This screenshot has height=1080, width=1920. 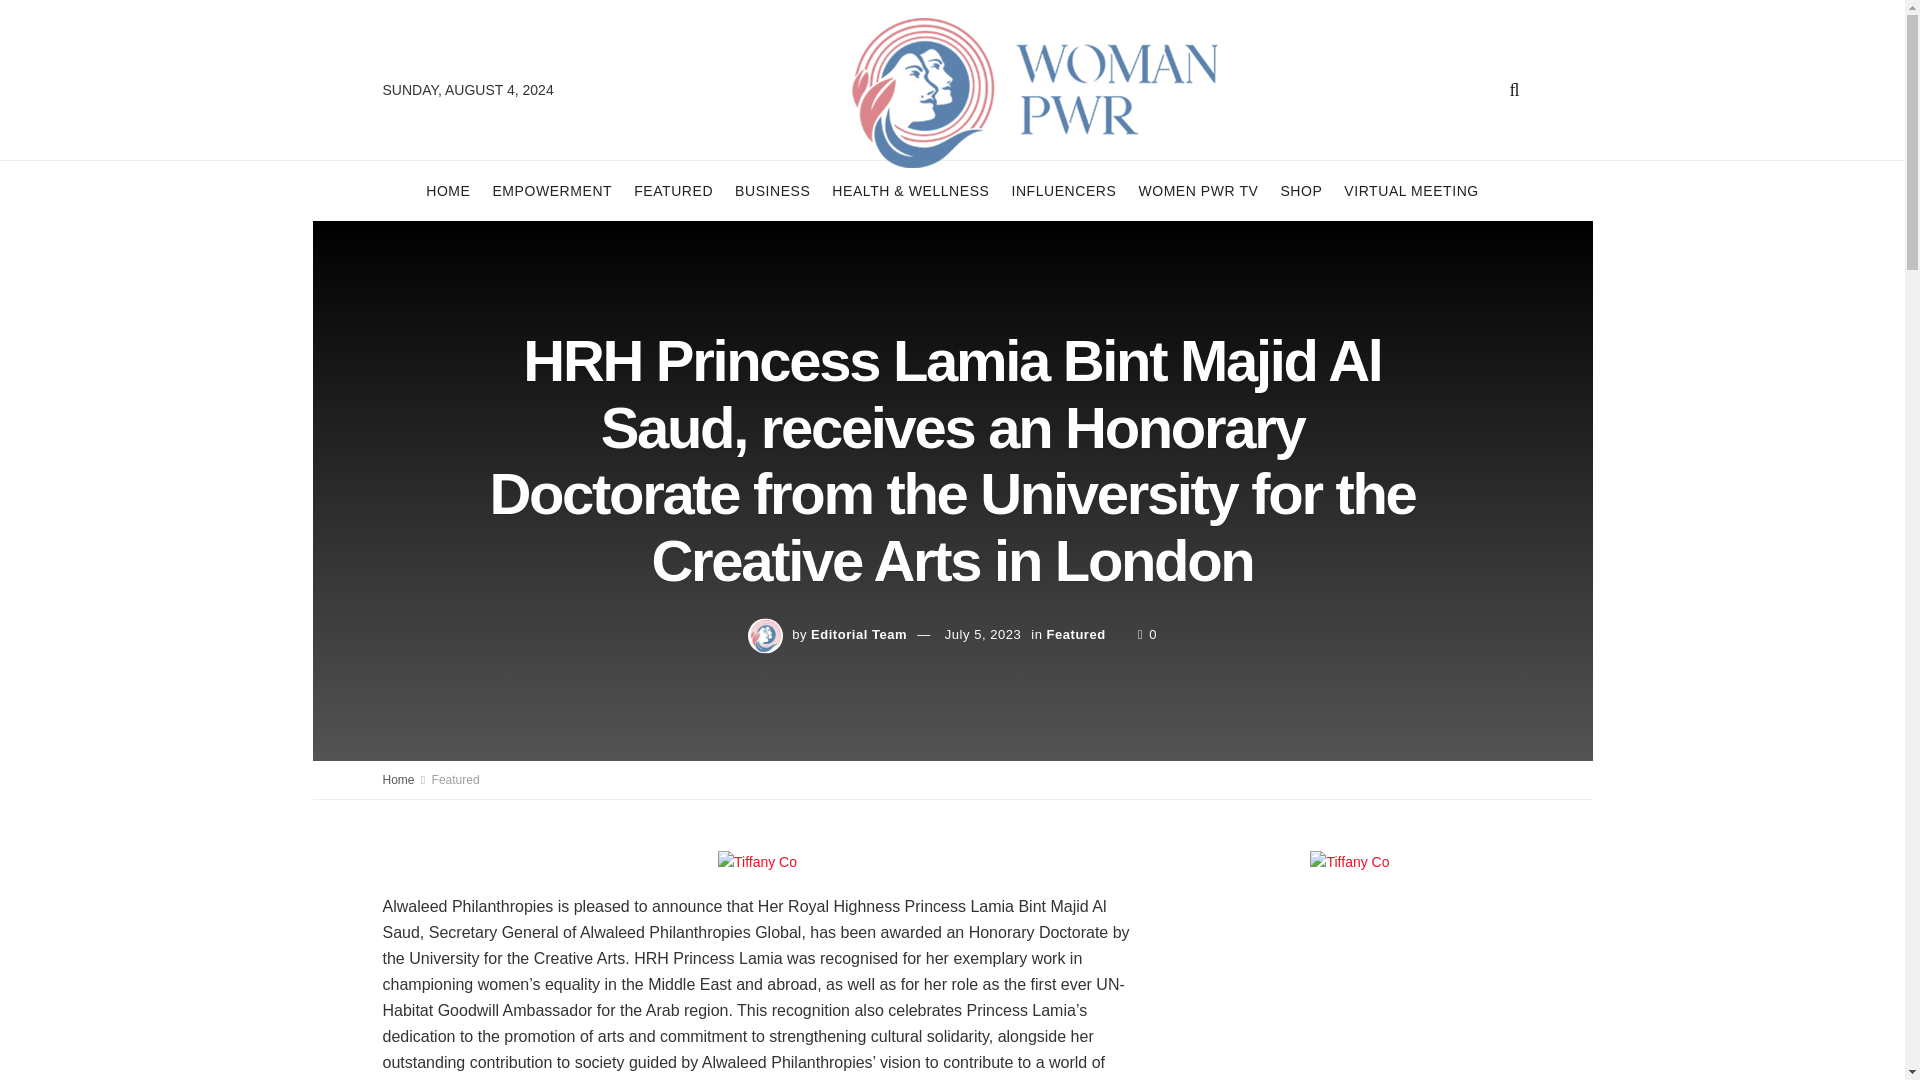 I want to click on WOMEN PWR TV, so click(x=1198, y=190).